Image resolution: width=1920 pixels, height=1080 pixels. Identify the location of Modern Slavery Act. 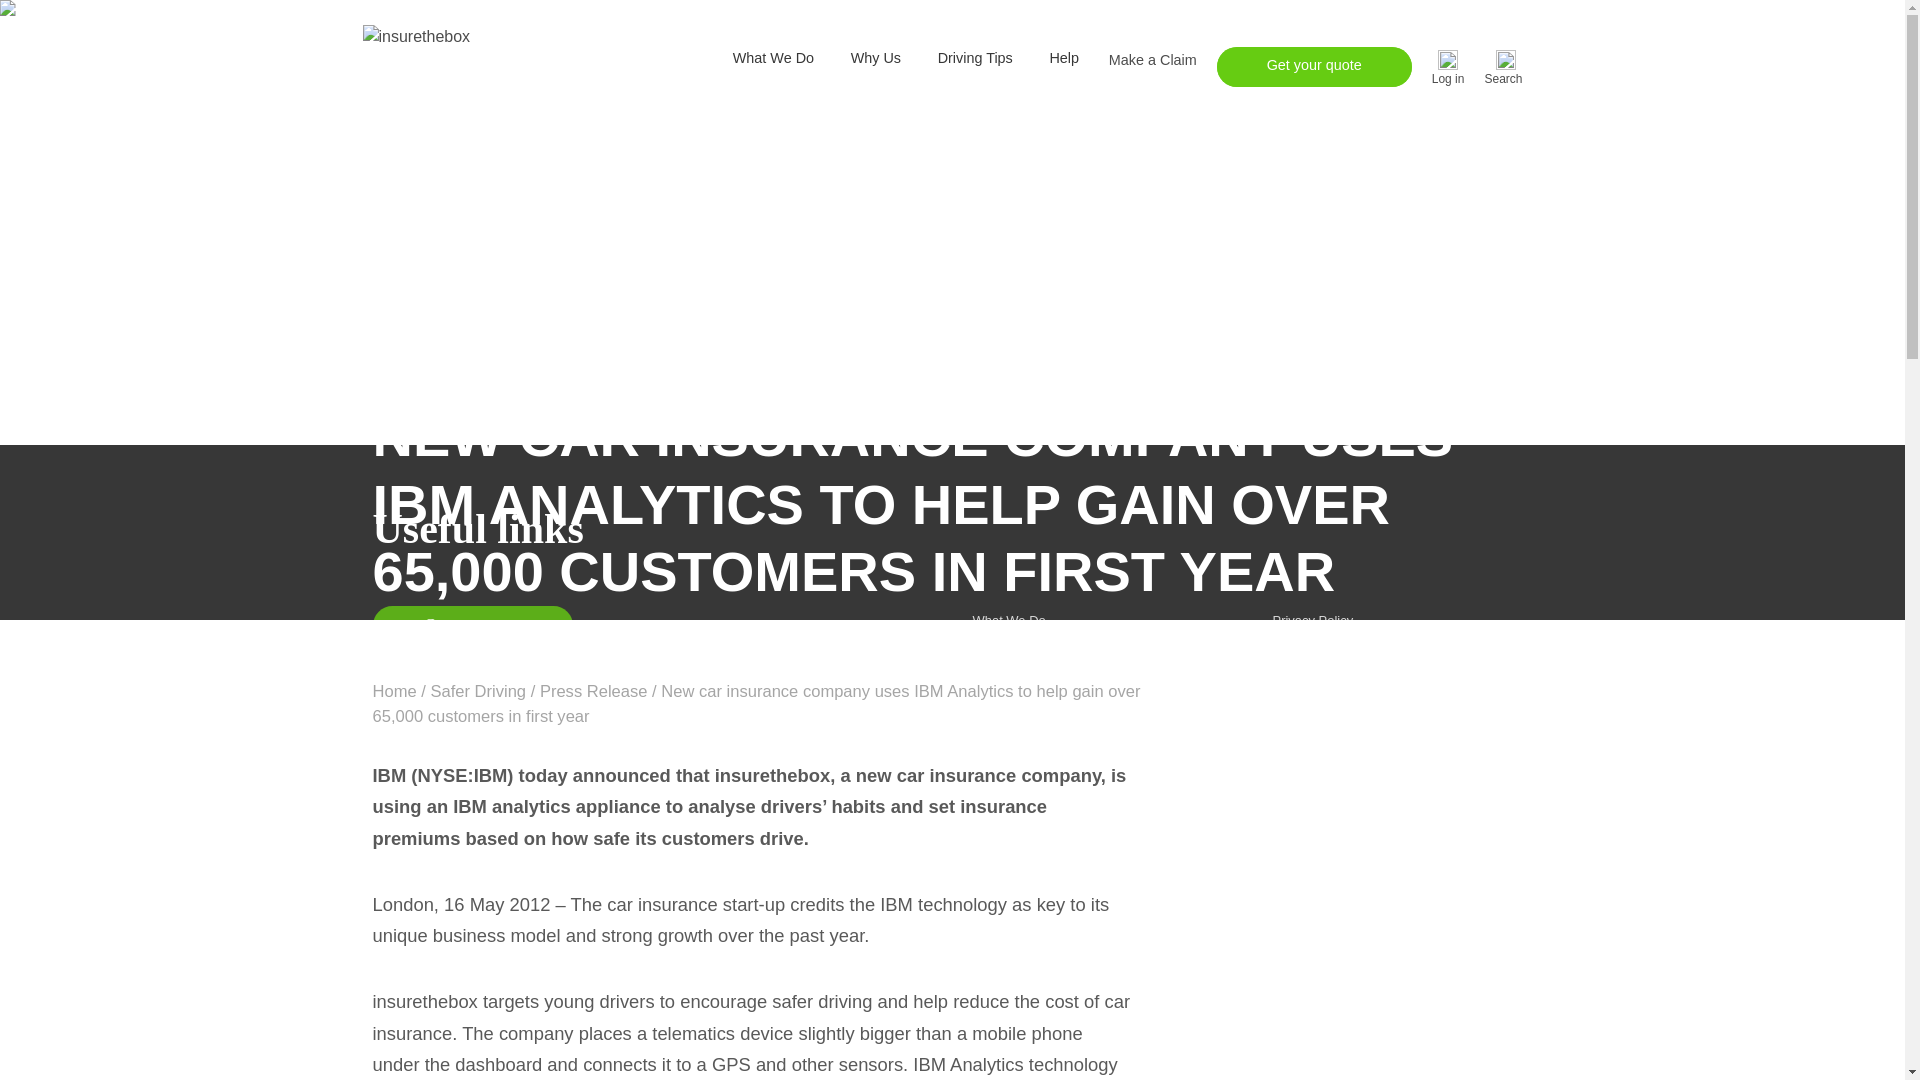
(1328, 760).